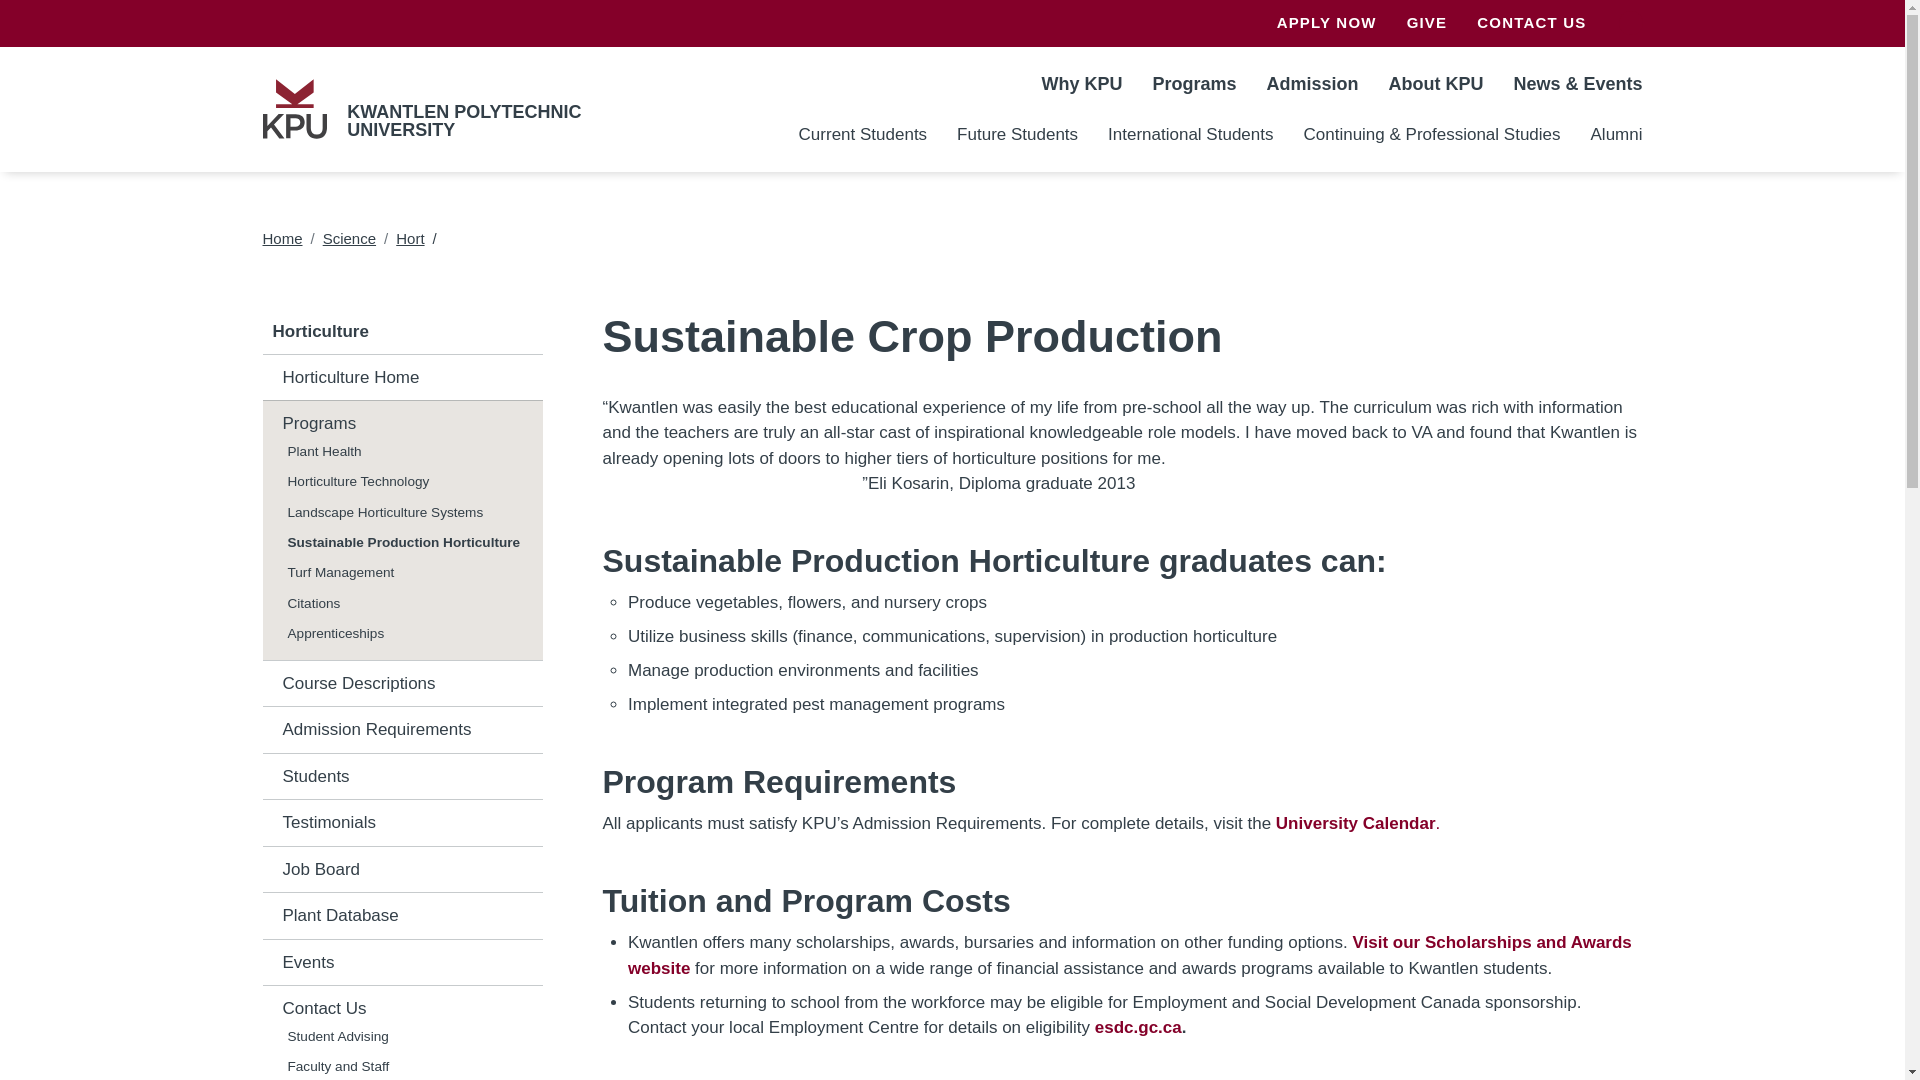 The width and height of the screenshot is (1920, 1080). Describe the element at coordinates (401, 822) in the screenshot. I see `Testimonials` at that location.